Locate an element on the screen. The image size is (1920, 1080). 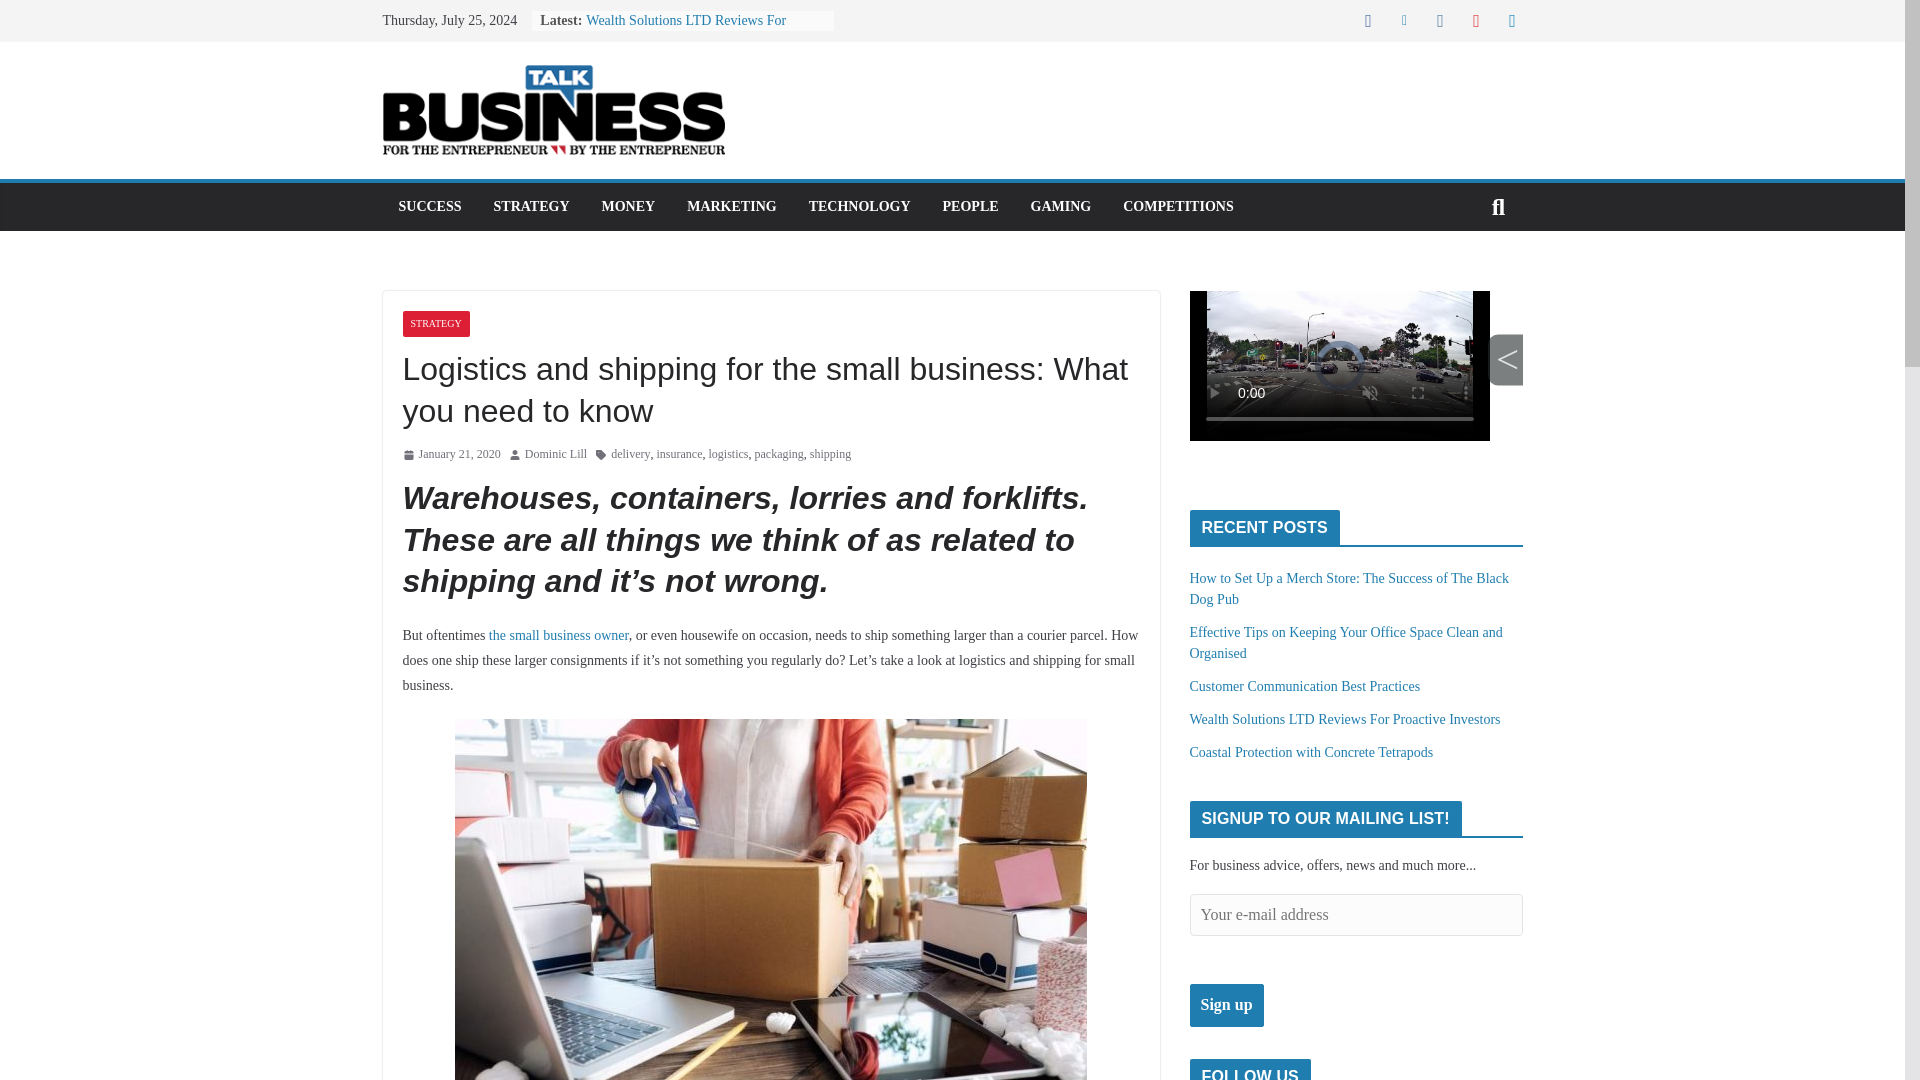
the small business owner is located at coordinates (559, 634).